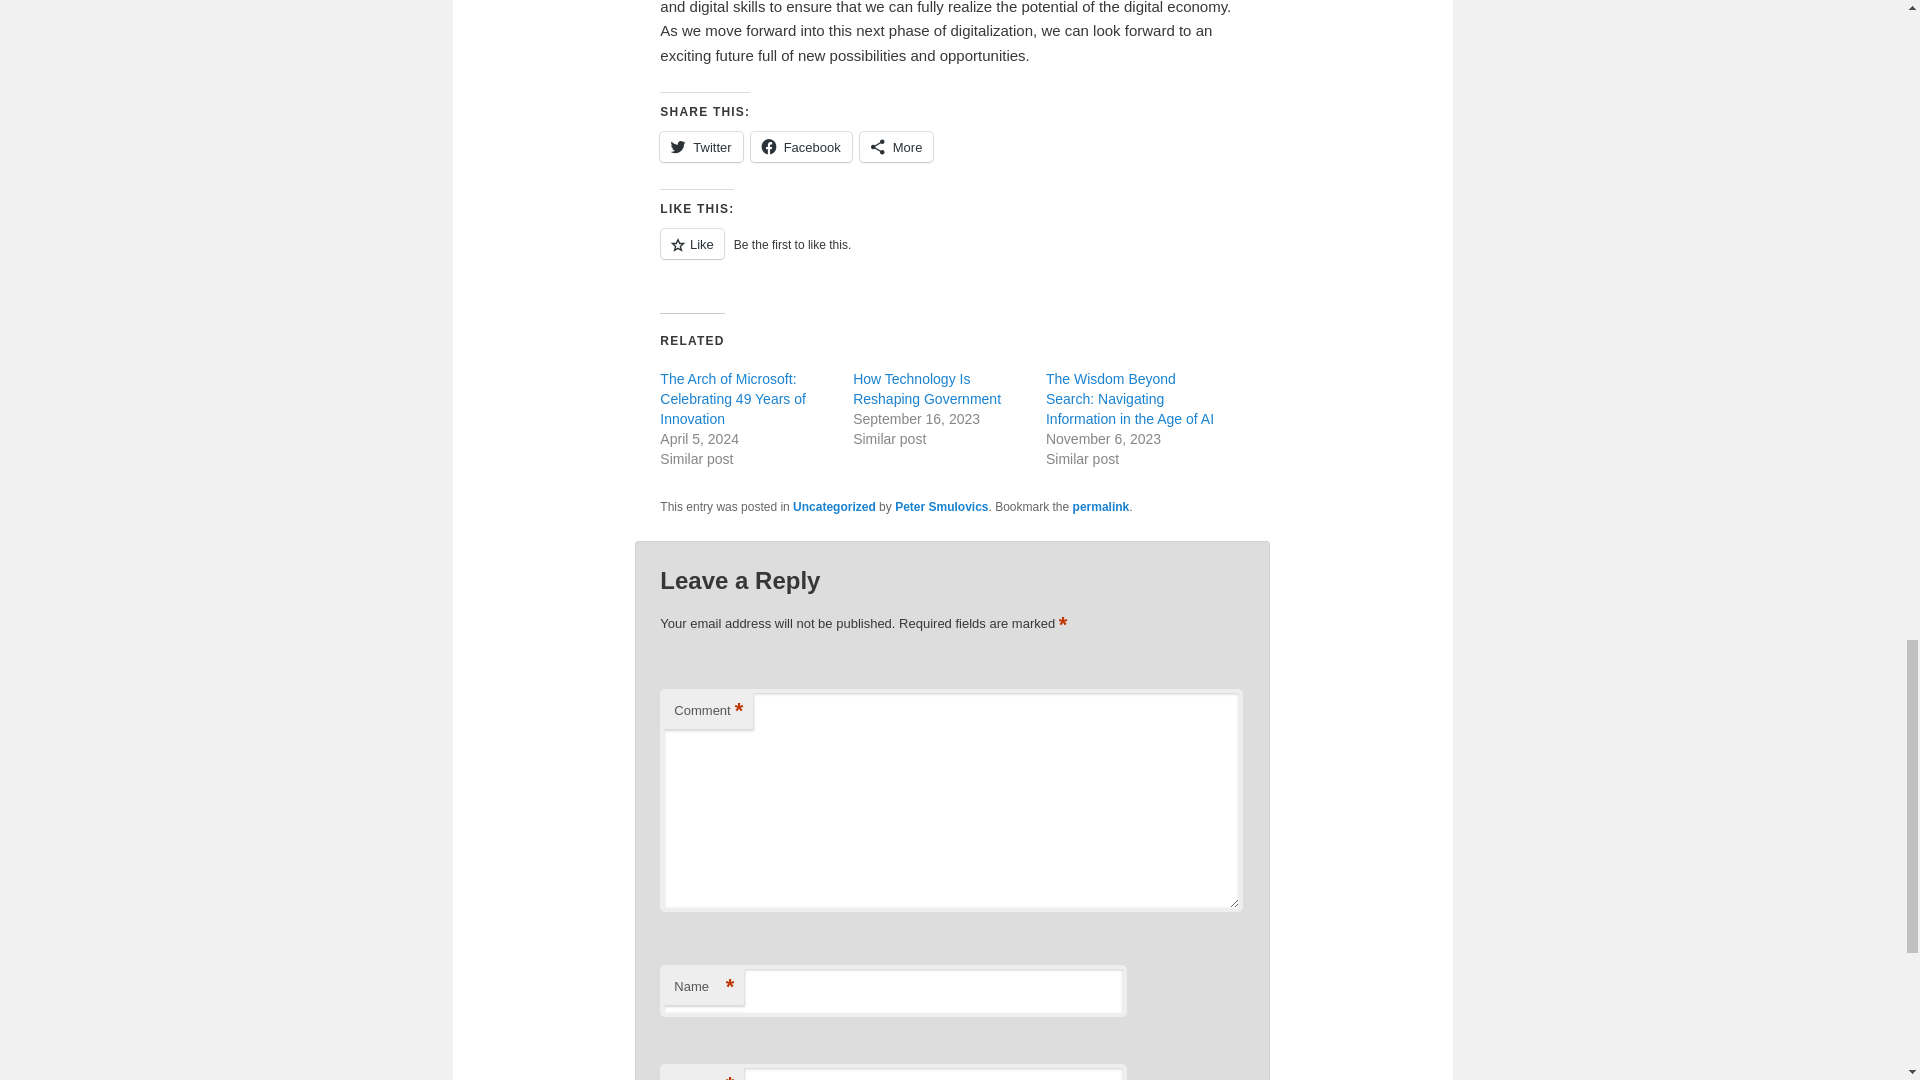  What do you see at coordinates (801, 146) in the screenshot?
I see `Click to share on Facebook` at bounding box center [801, 146].